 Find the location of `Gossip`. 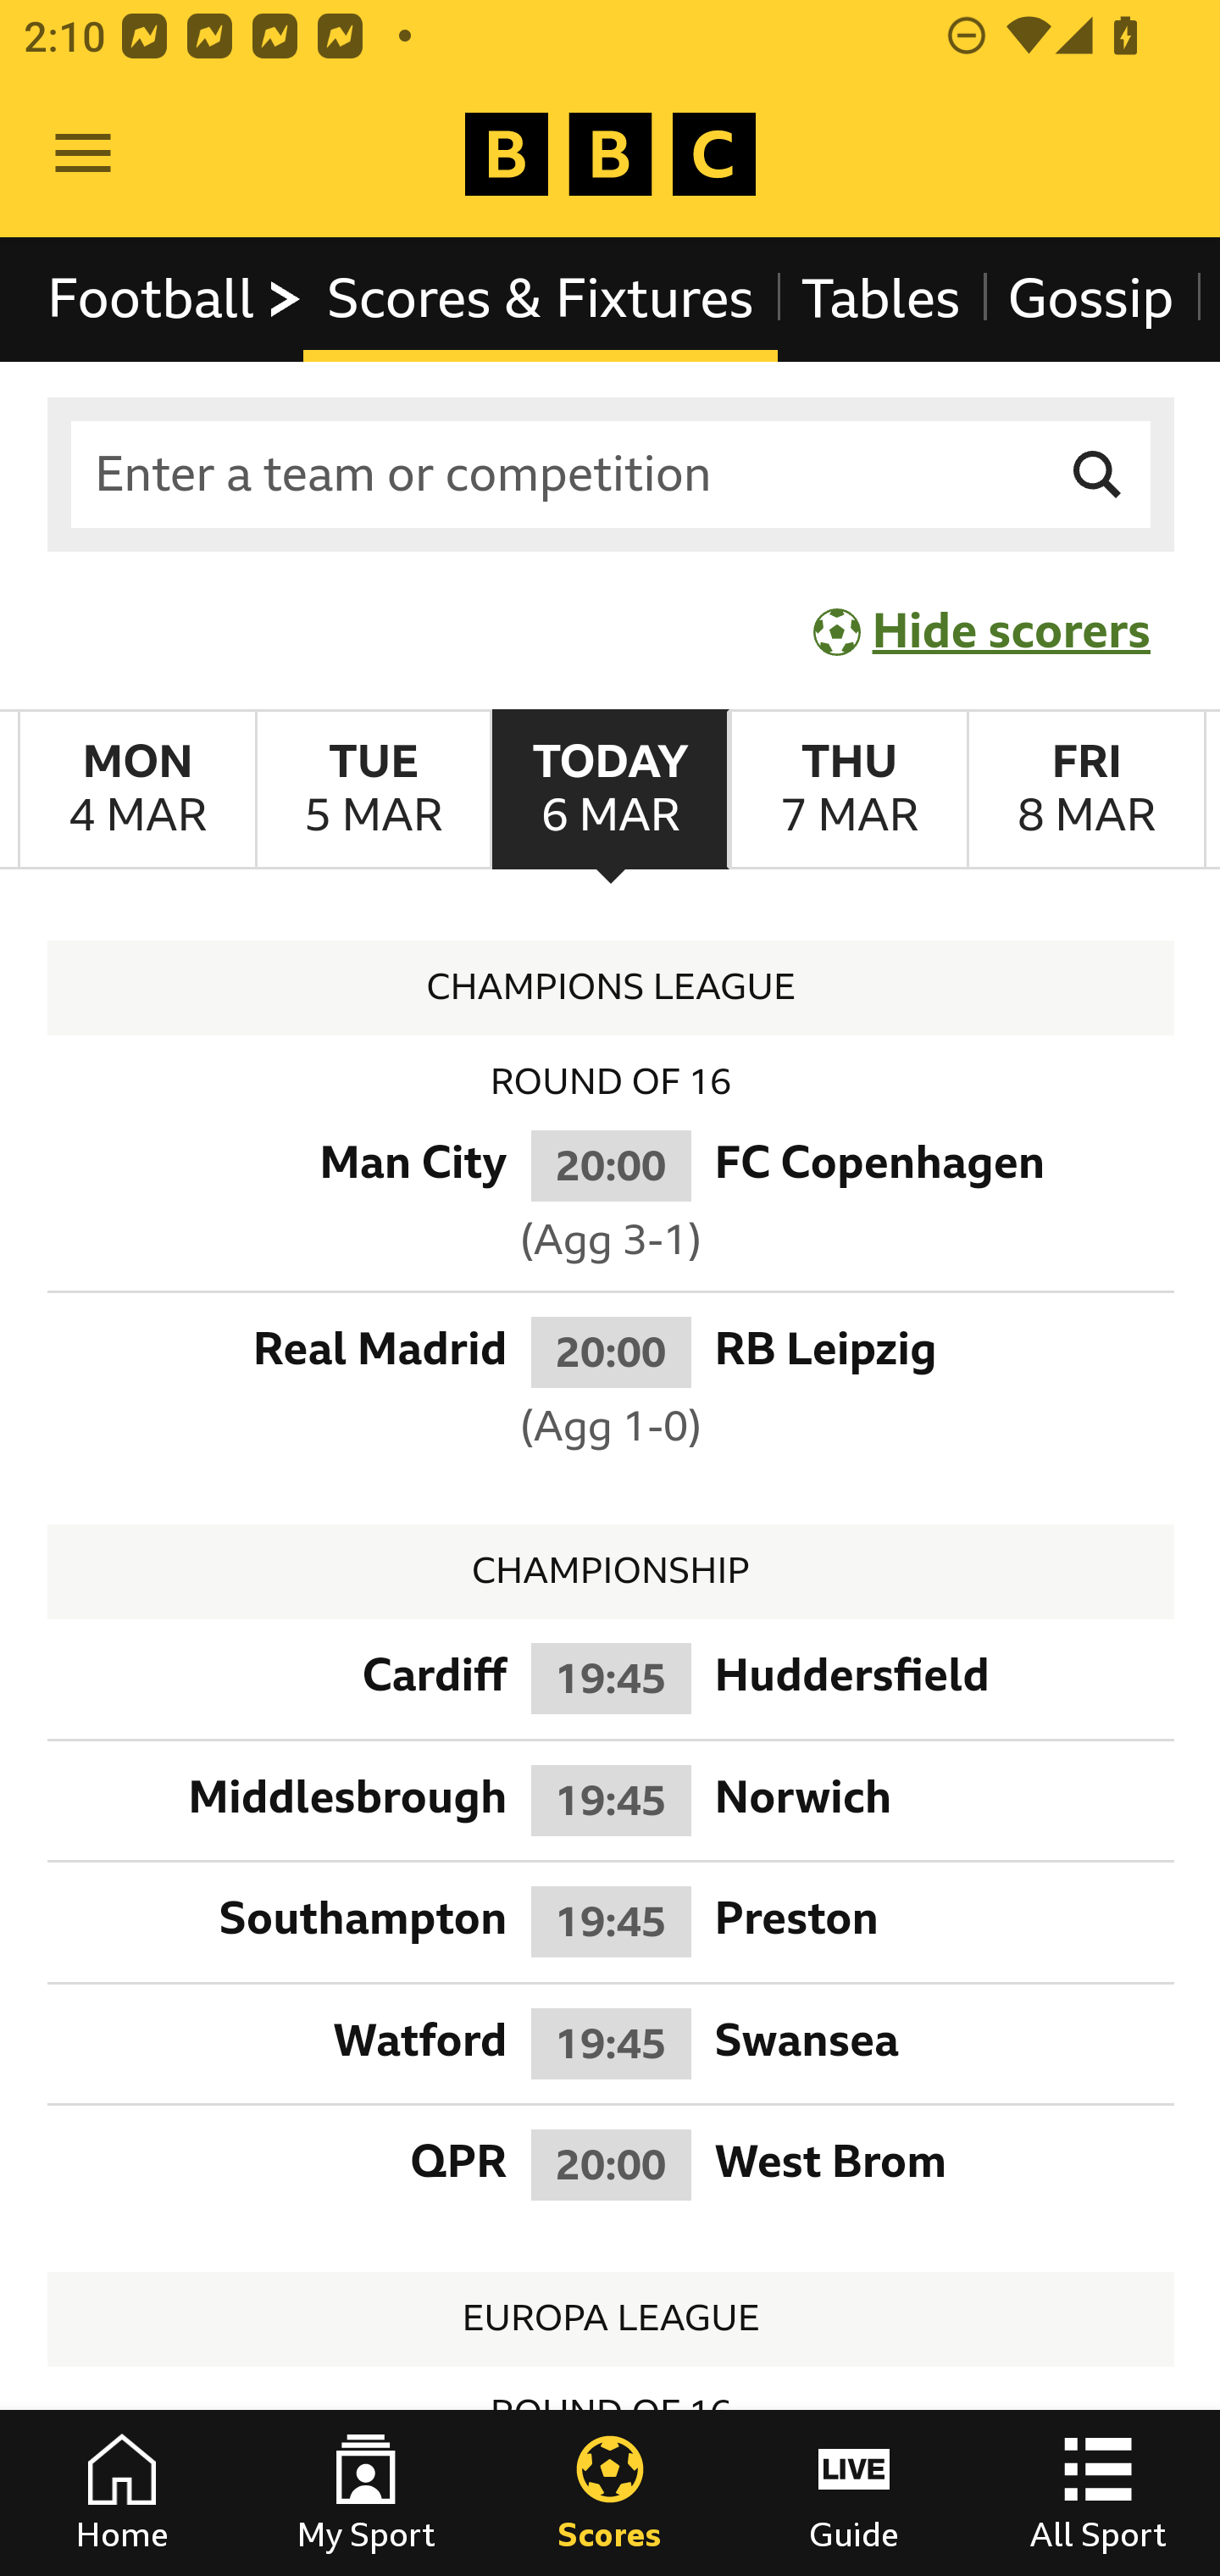

Gossip is located at coordinates (1090, 298).